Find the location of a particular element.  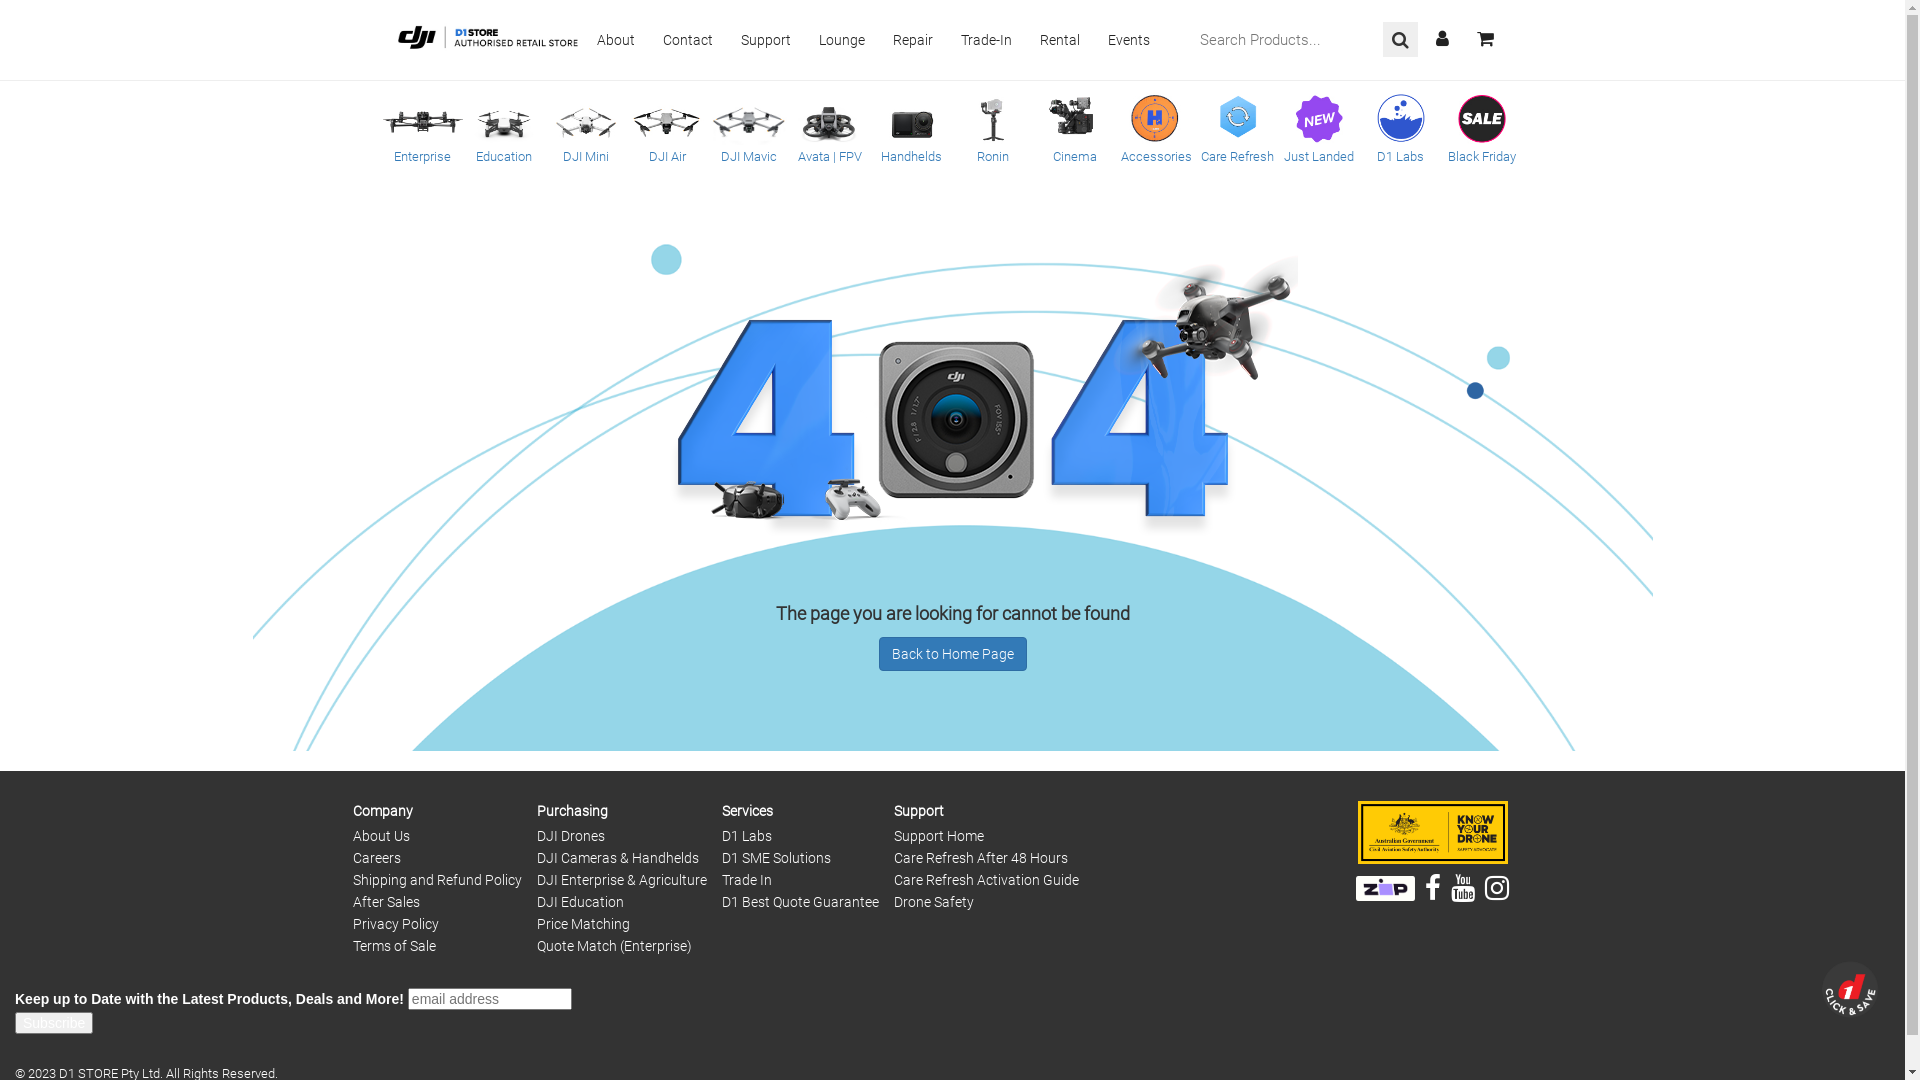

Education is located at coordinates (504, 128).